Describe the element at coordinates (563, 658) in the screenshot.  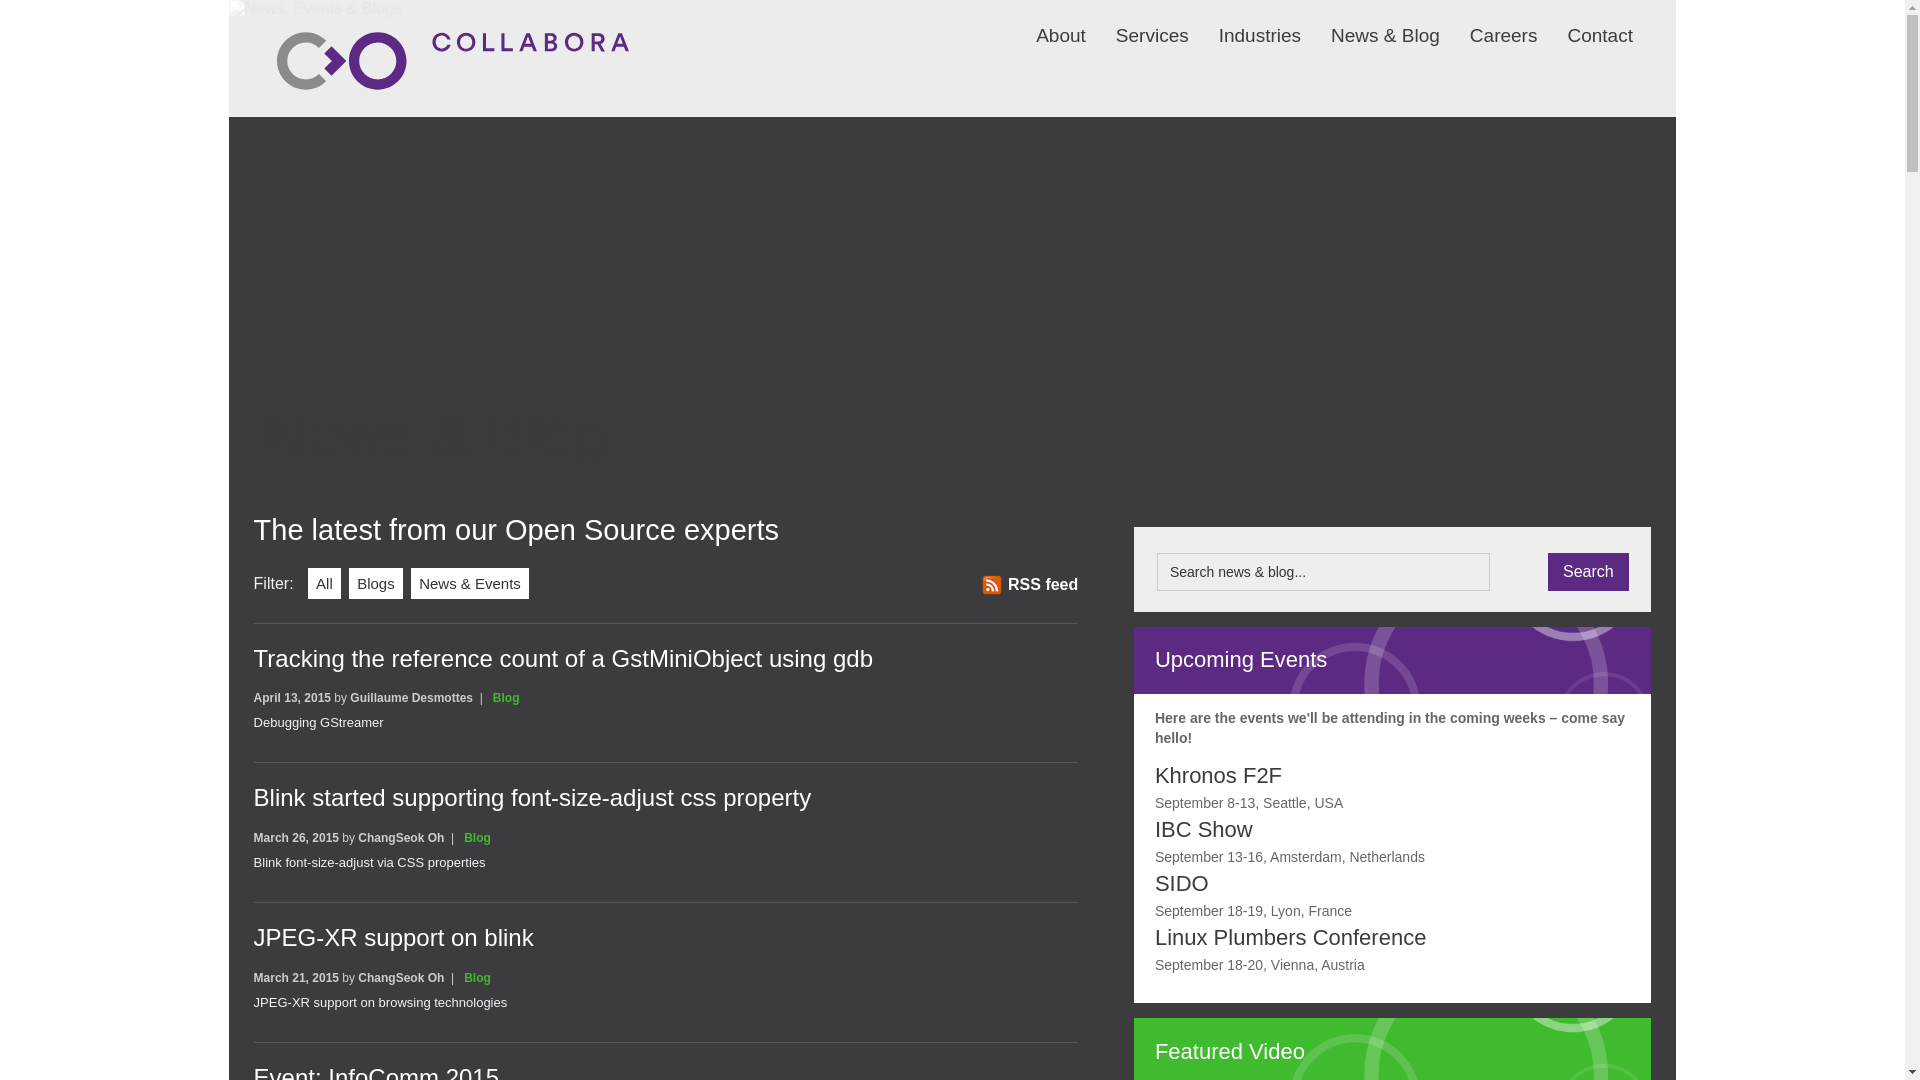
I see `Tracking the reference count of a GstMiniObject using gdb` at that location.